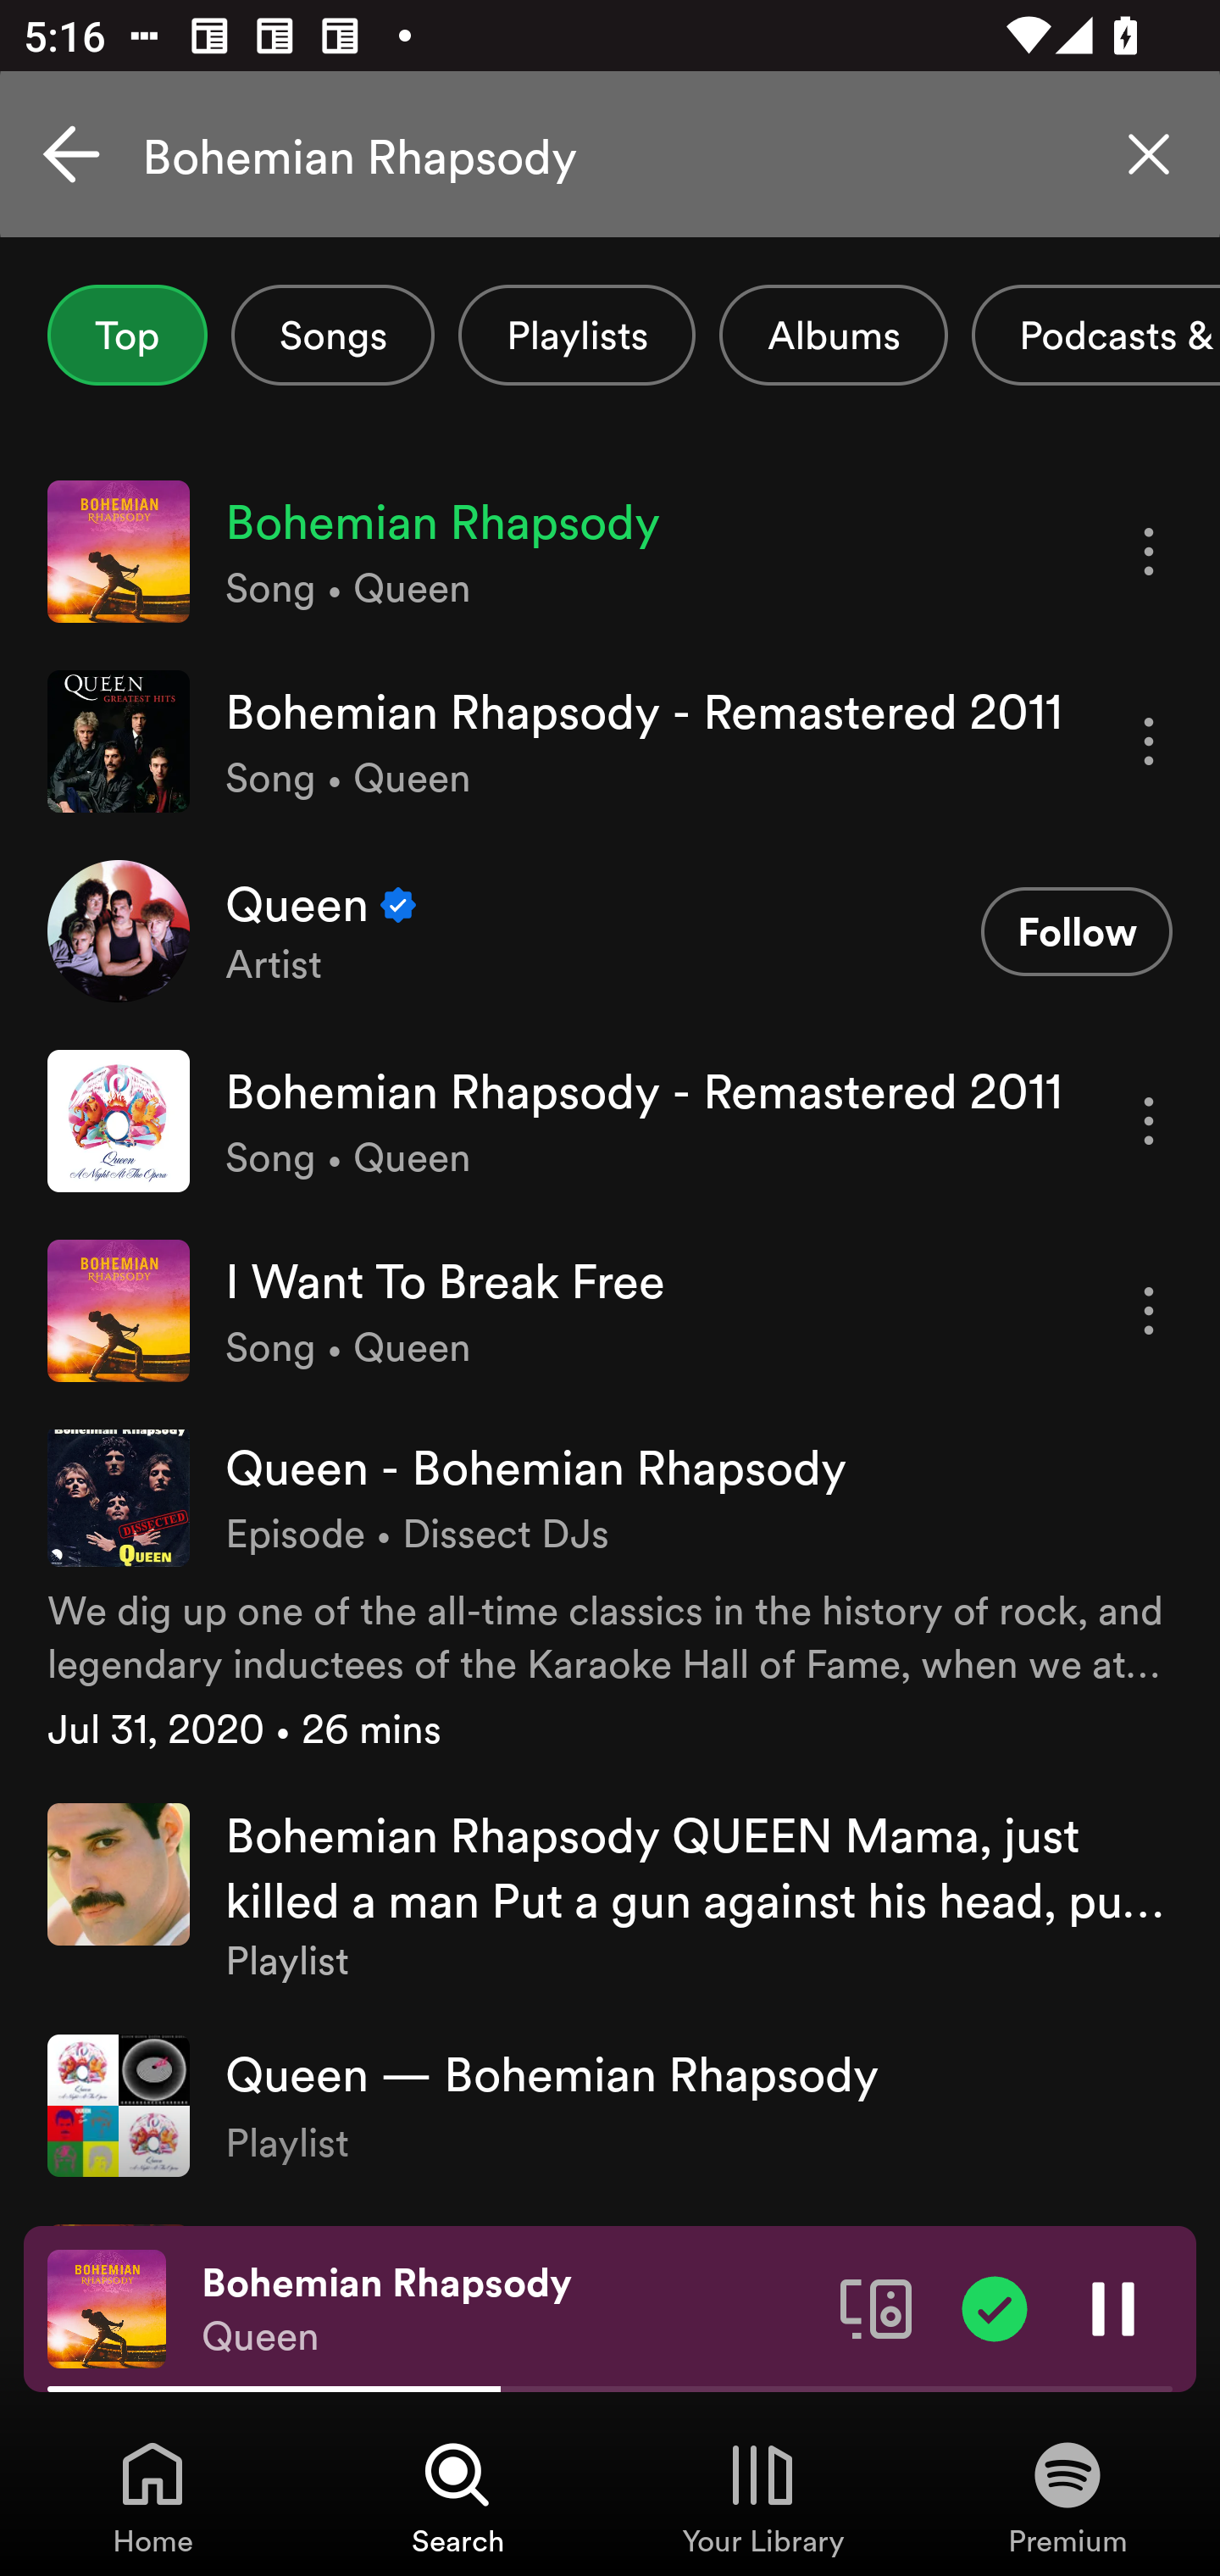 This screenshot has width=1220, height=2576. I want to click on Podcasts & Shows, so click(1096, 335).